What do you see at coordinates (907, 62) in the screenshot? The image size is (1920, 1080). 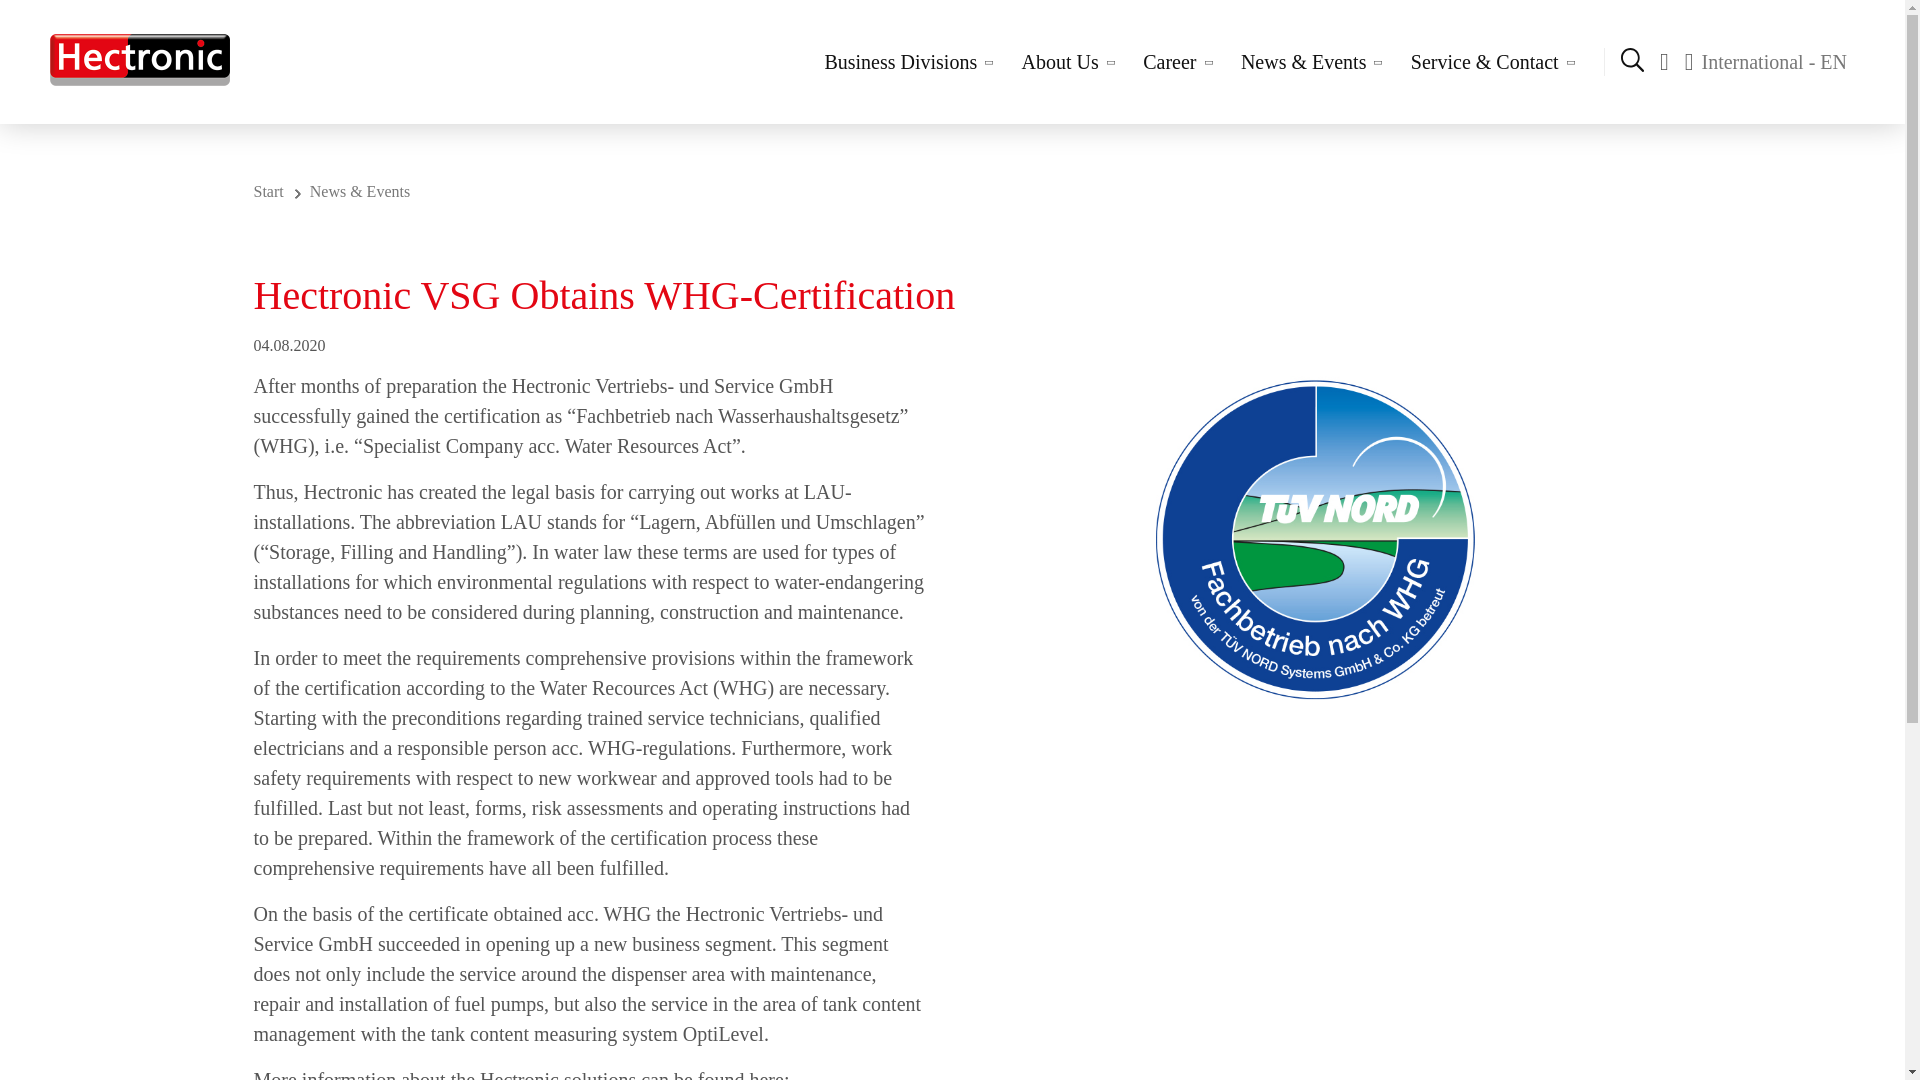 I see `Business Divisions` at bounding box center [907, 62].